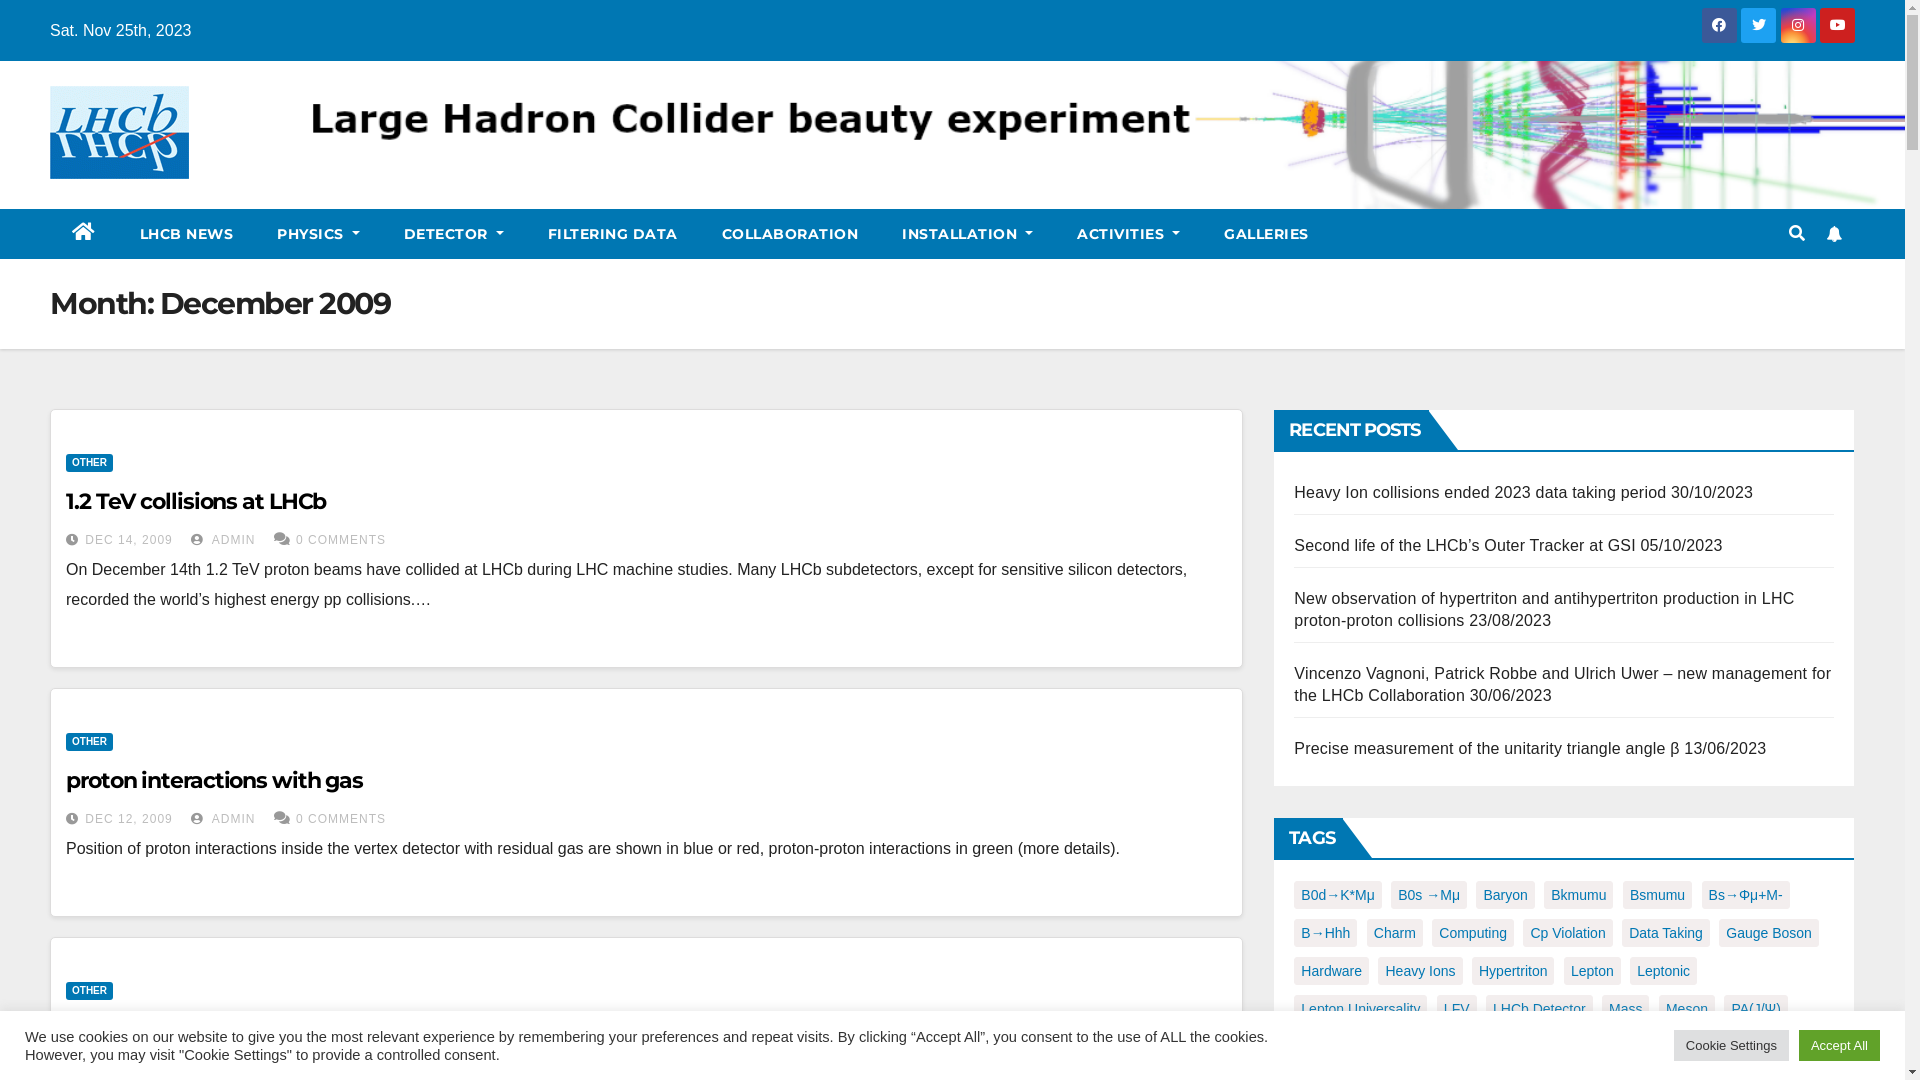 The width and height of the screenshot is (1920, 1080). Describe the element at coordinates (1756, 1047) in the screenshot. I see `RK*` at that location.